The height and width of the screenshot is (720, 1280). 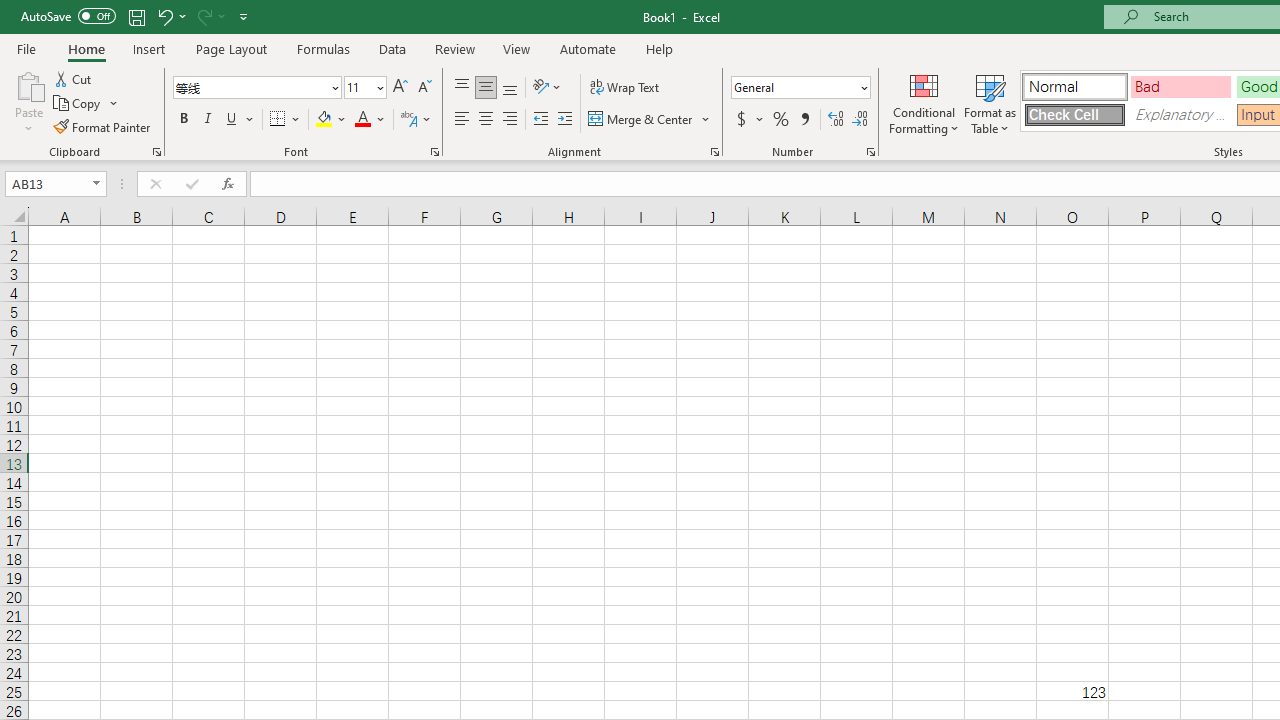 What do you see at coordinates (588, 48) in the screenshot?
I see `Automate` at bounding box center [588, 48].